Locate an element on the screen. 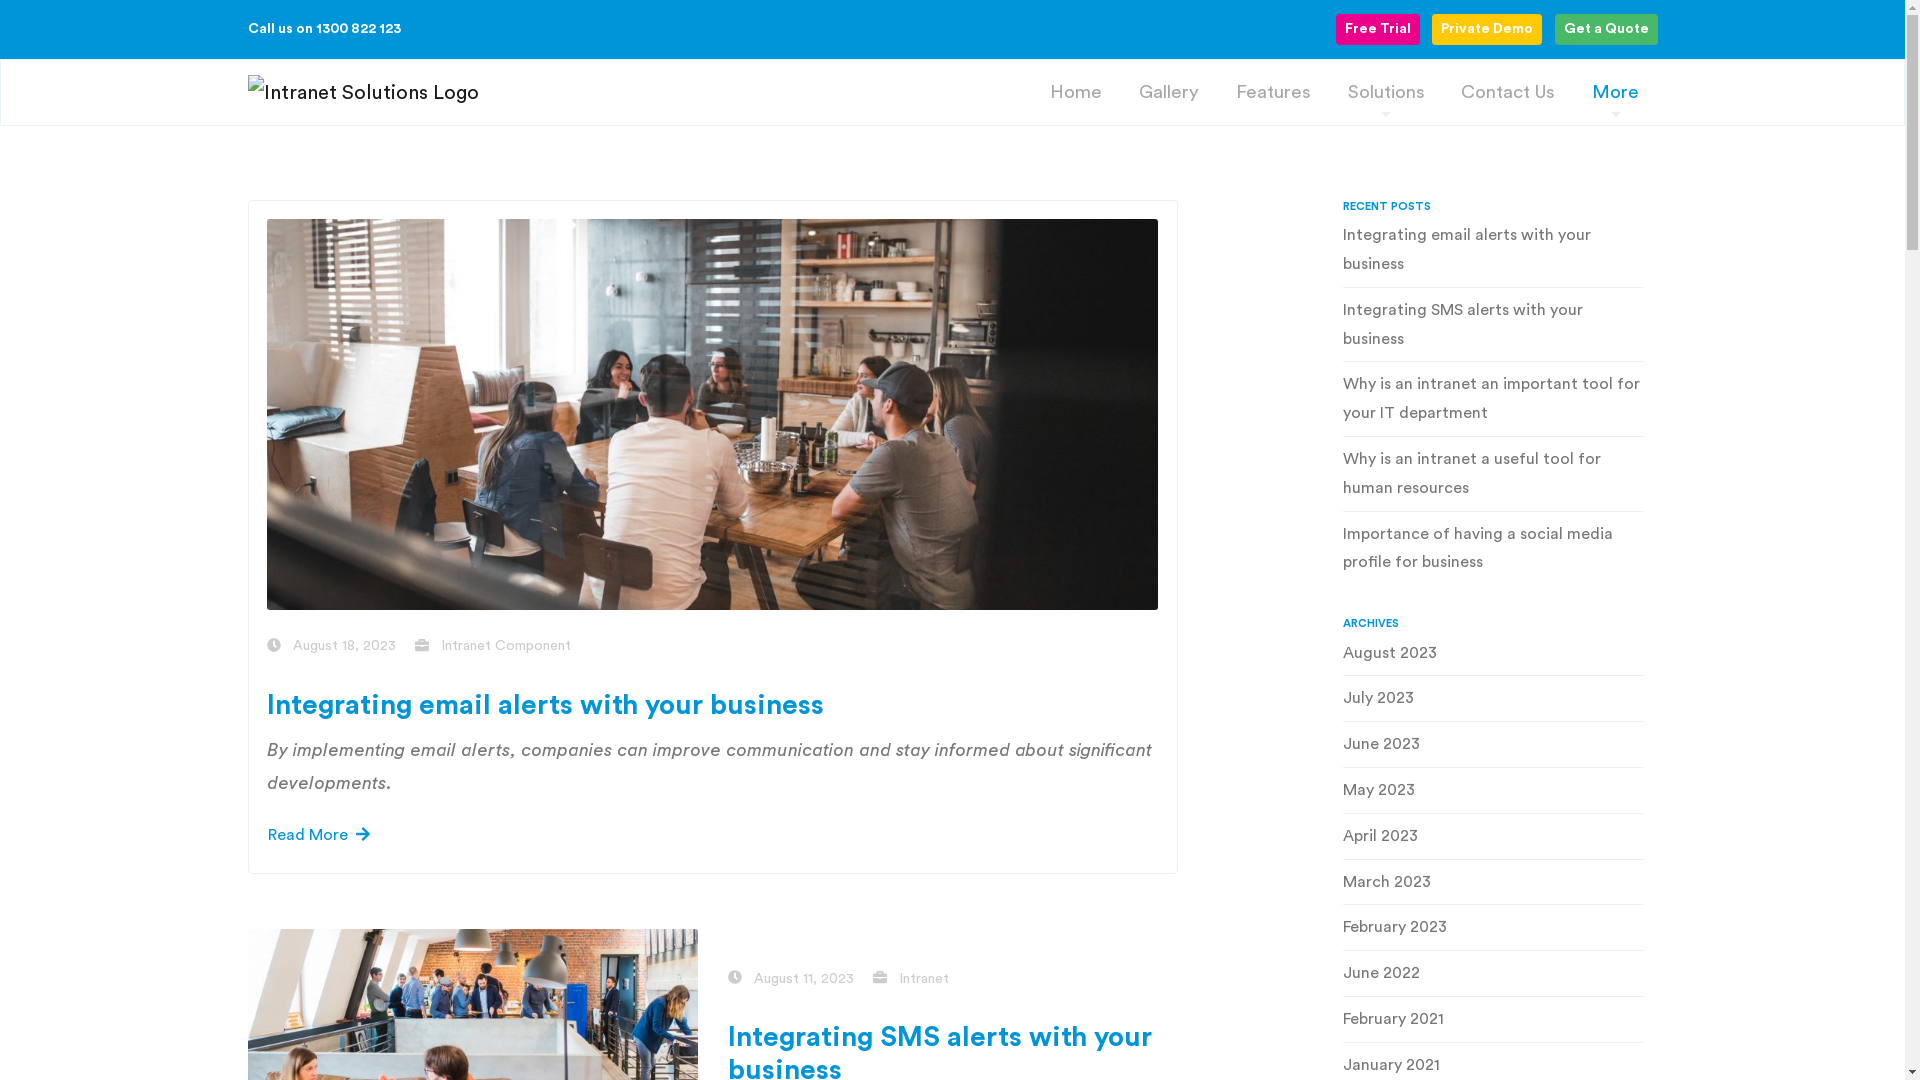 The image size is (1920, 1080). Integrating email alerts with your business is located at coordinates (1492, 254).